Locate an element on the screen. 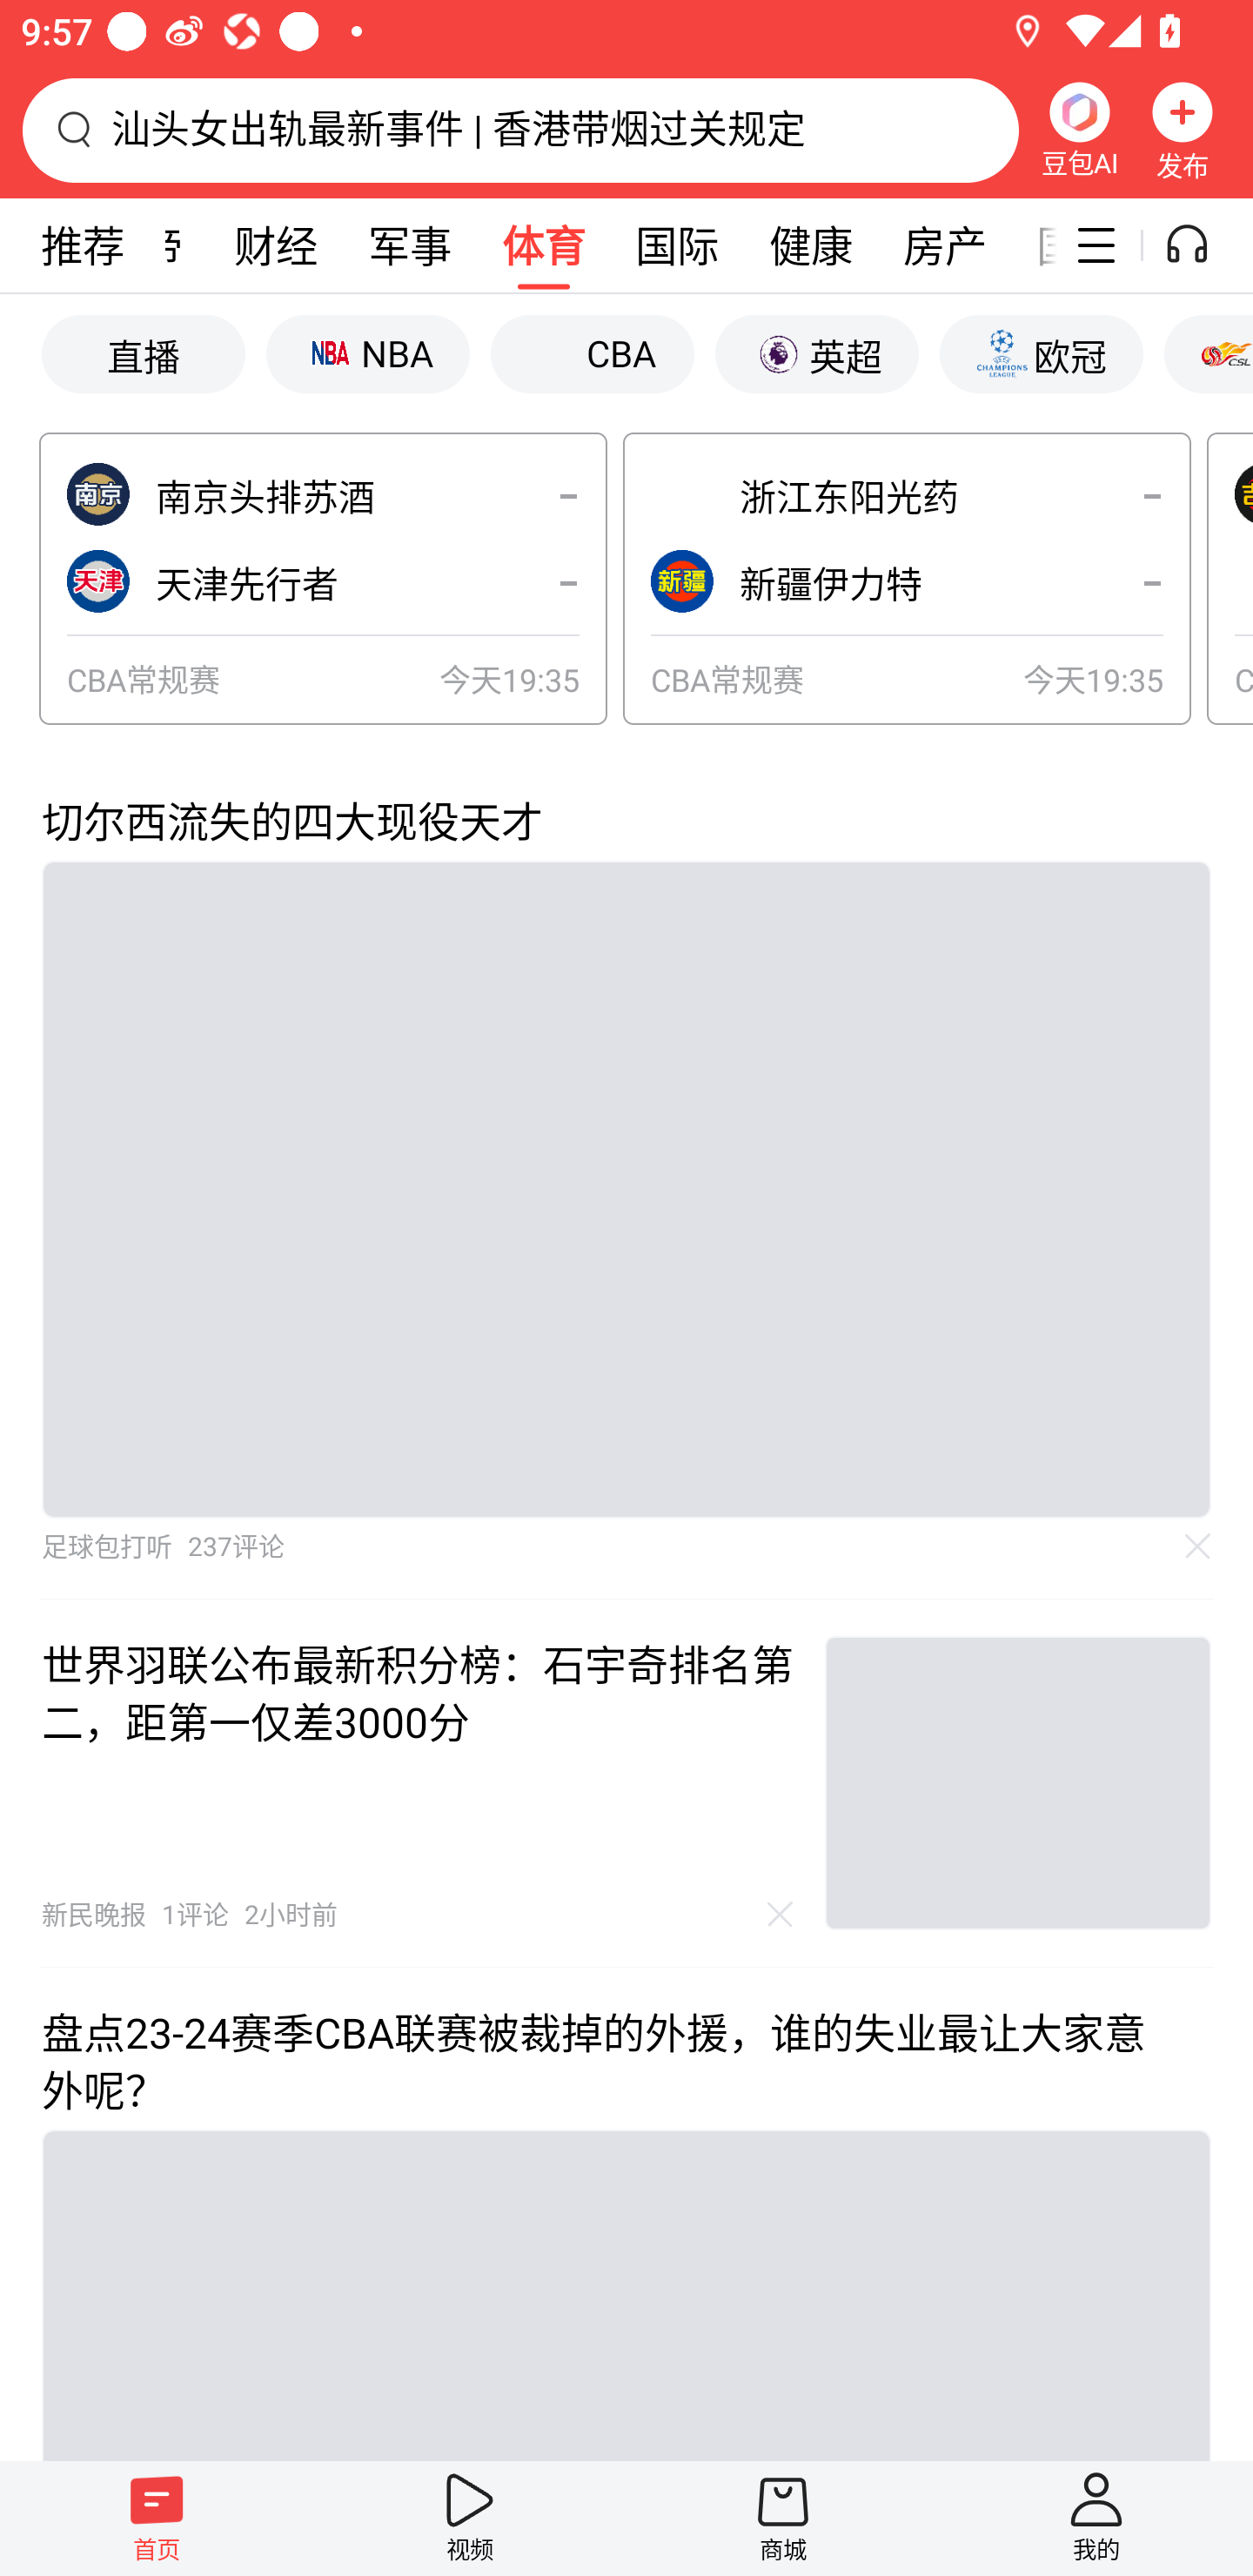 The image size is (1253, 2576). 健康 is located at coordinates (810, 245).